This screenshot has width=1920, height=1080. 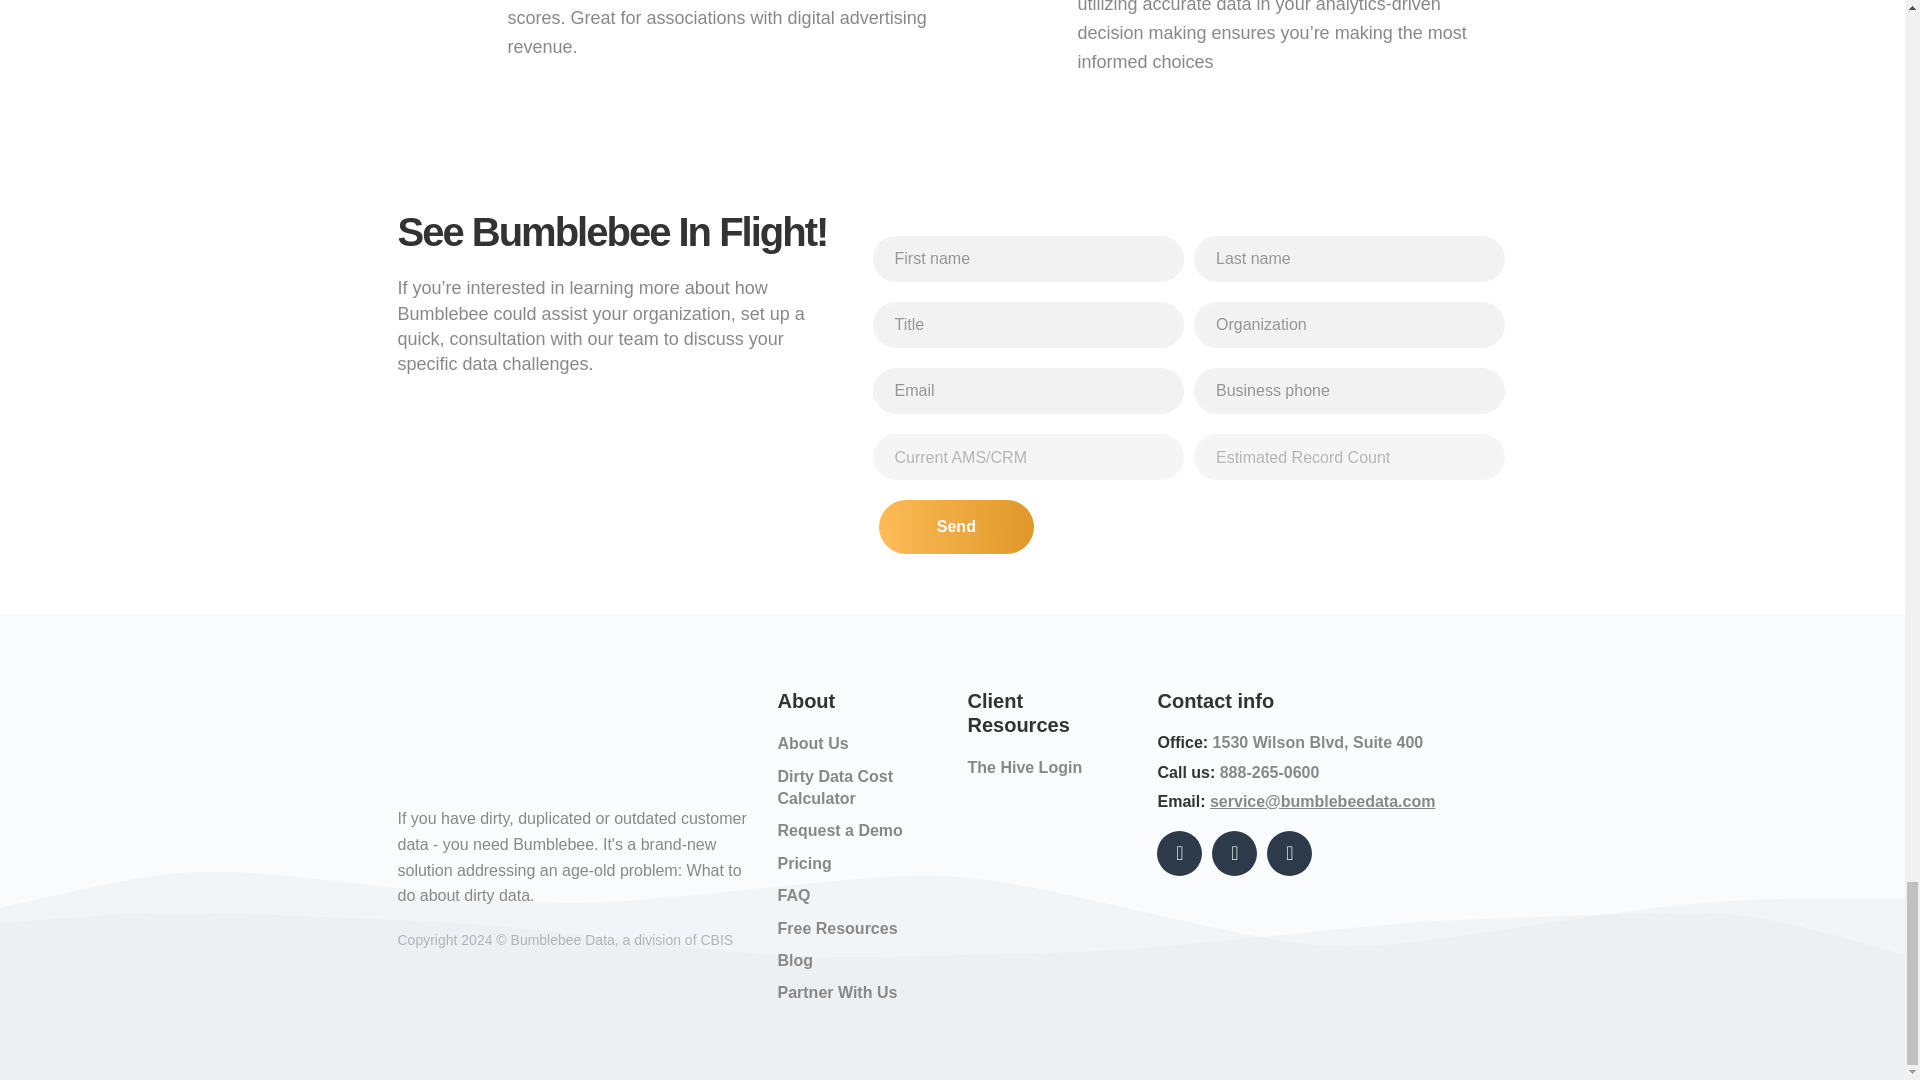 I want to click on Dirty Data Cost Calculator, so click(x=834, y=786).